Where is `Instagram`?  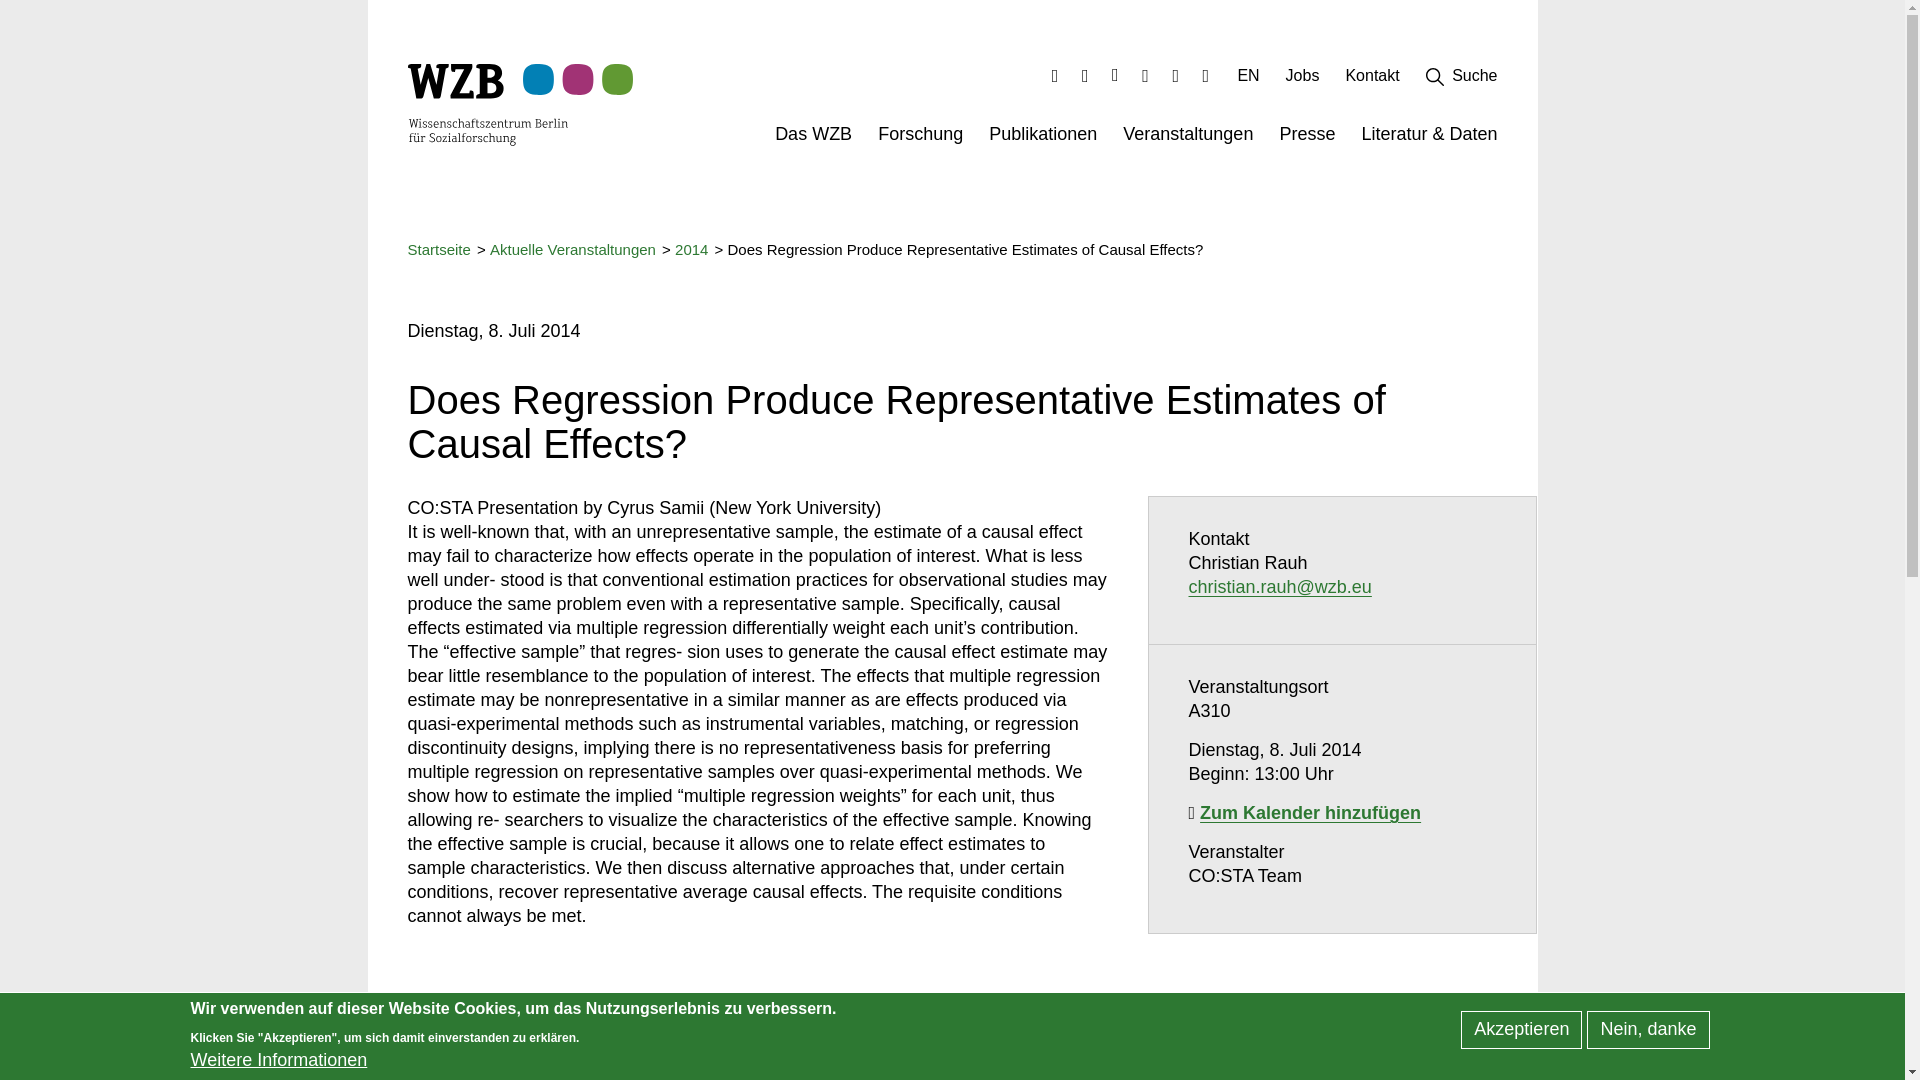 Instagram is located at coordinates (1116, 75).